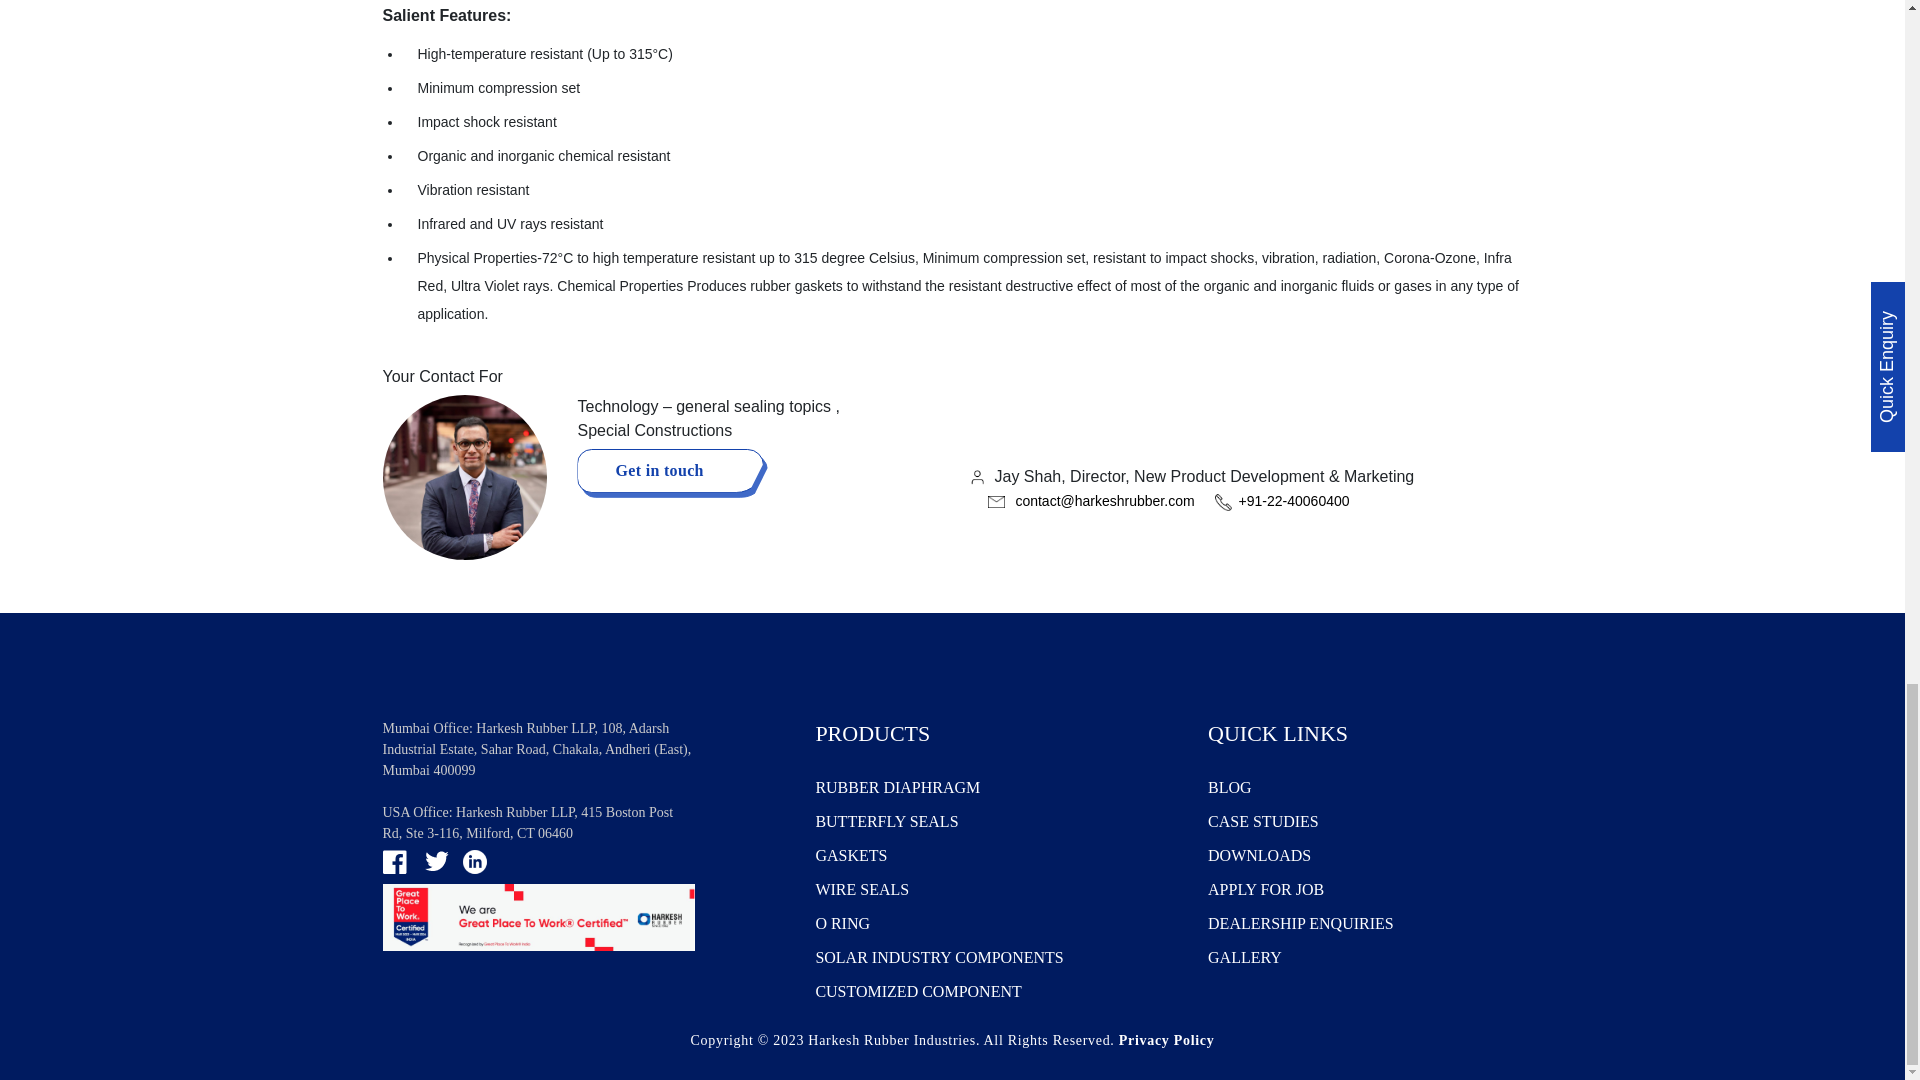  Describe the element at coordinates (964, 787) in the screenshot. I see `RUBBER DIAPHRAGM` at that location.